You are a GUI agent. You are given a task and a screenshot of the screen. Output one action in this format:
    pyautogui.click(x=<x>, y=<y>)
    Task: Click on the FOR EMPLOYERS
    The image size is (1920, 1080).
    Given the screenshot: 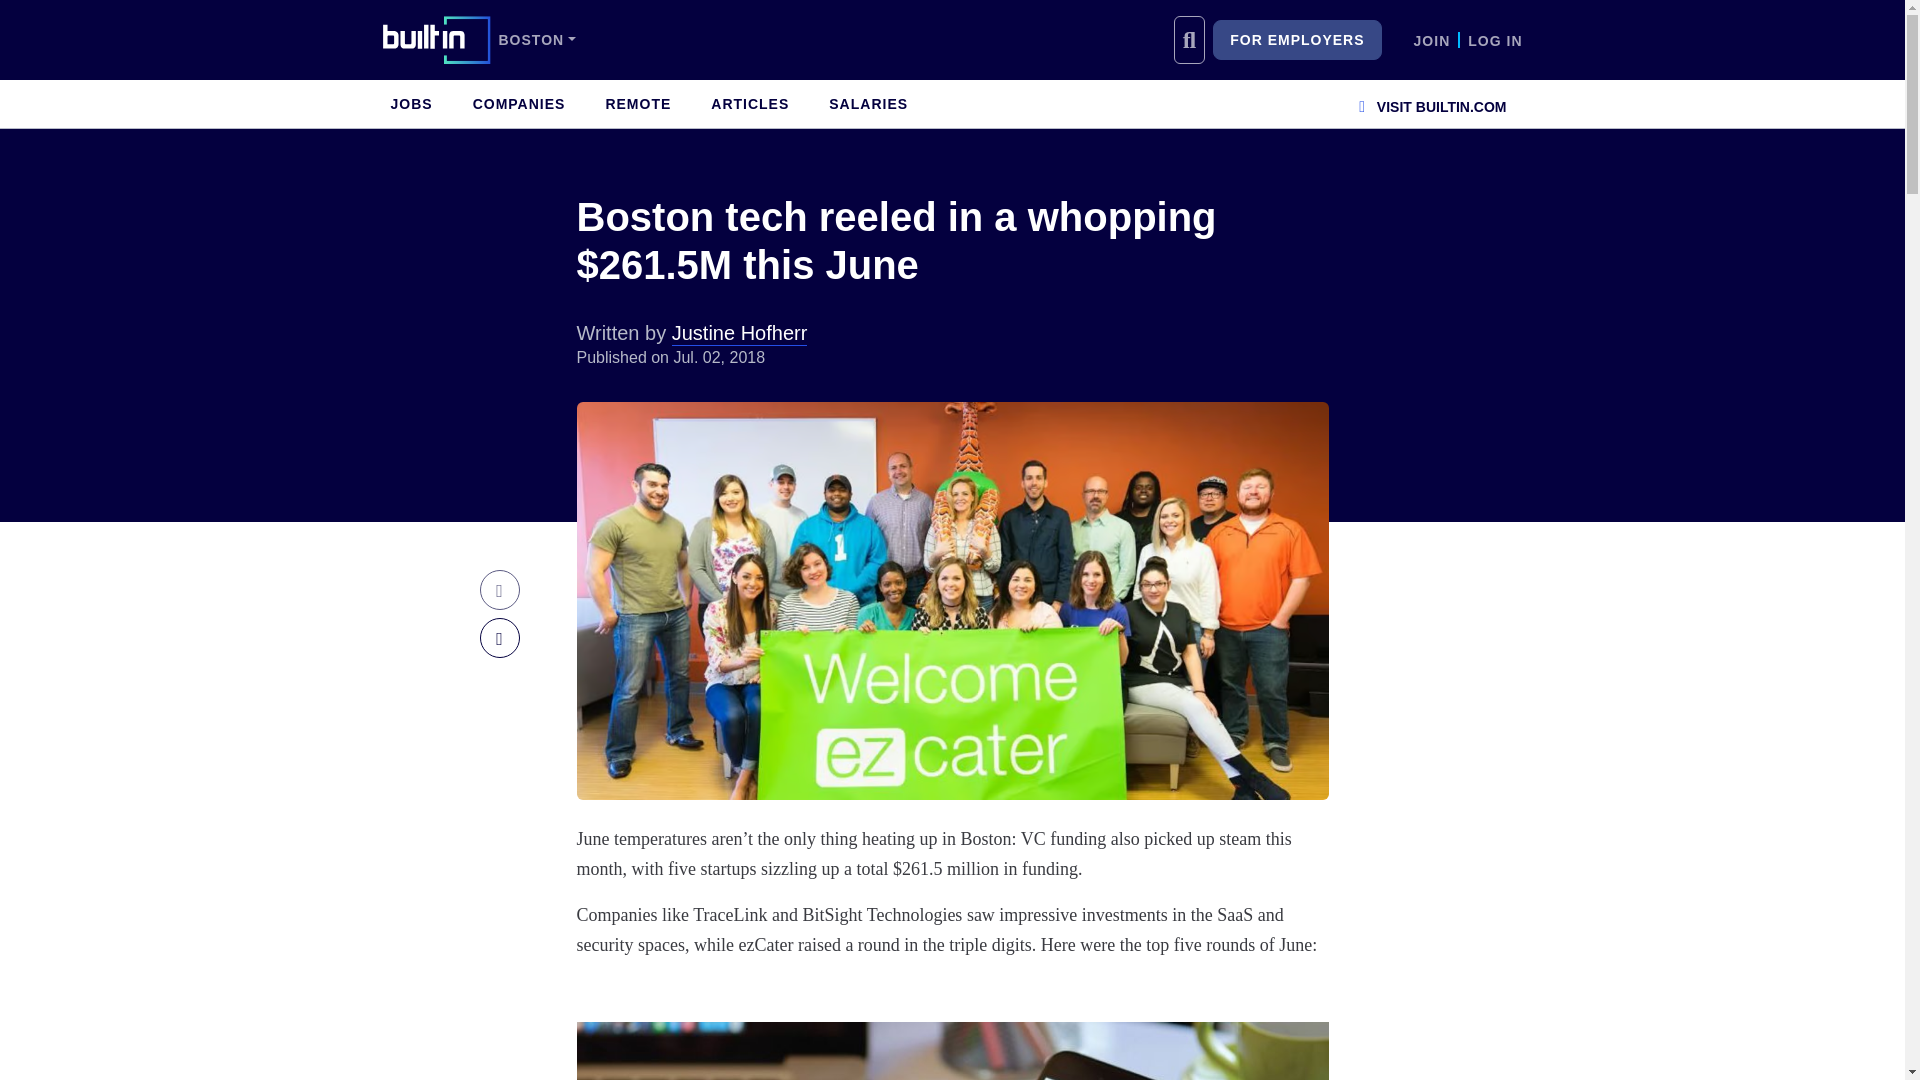 What is the action you would take?
    pyautogui.click(x=1296, y=40)
    